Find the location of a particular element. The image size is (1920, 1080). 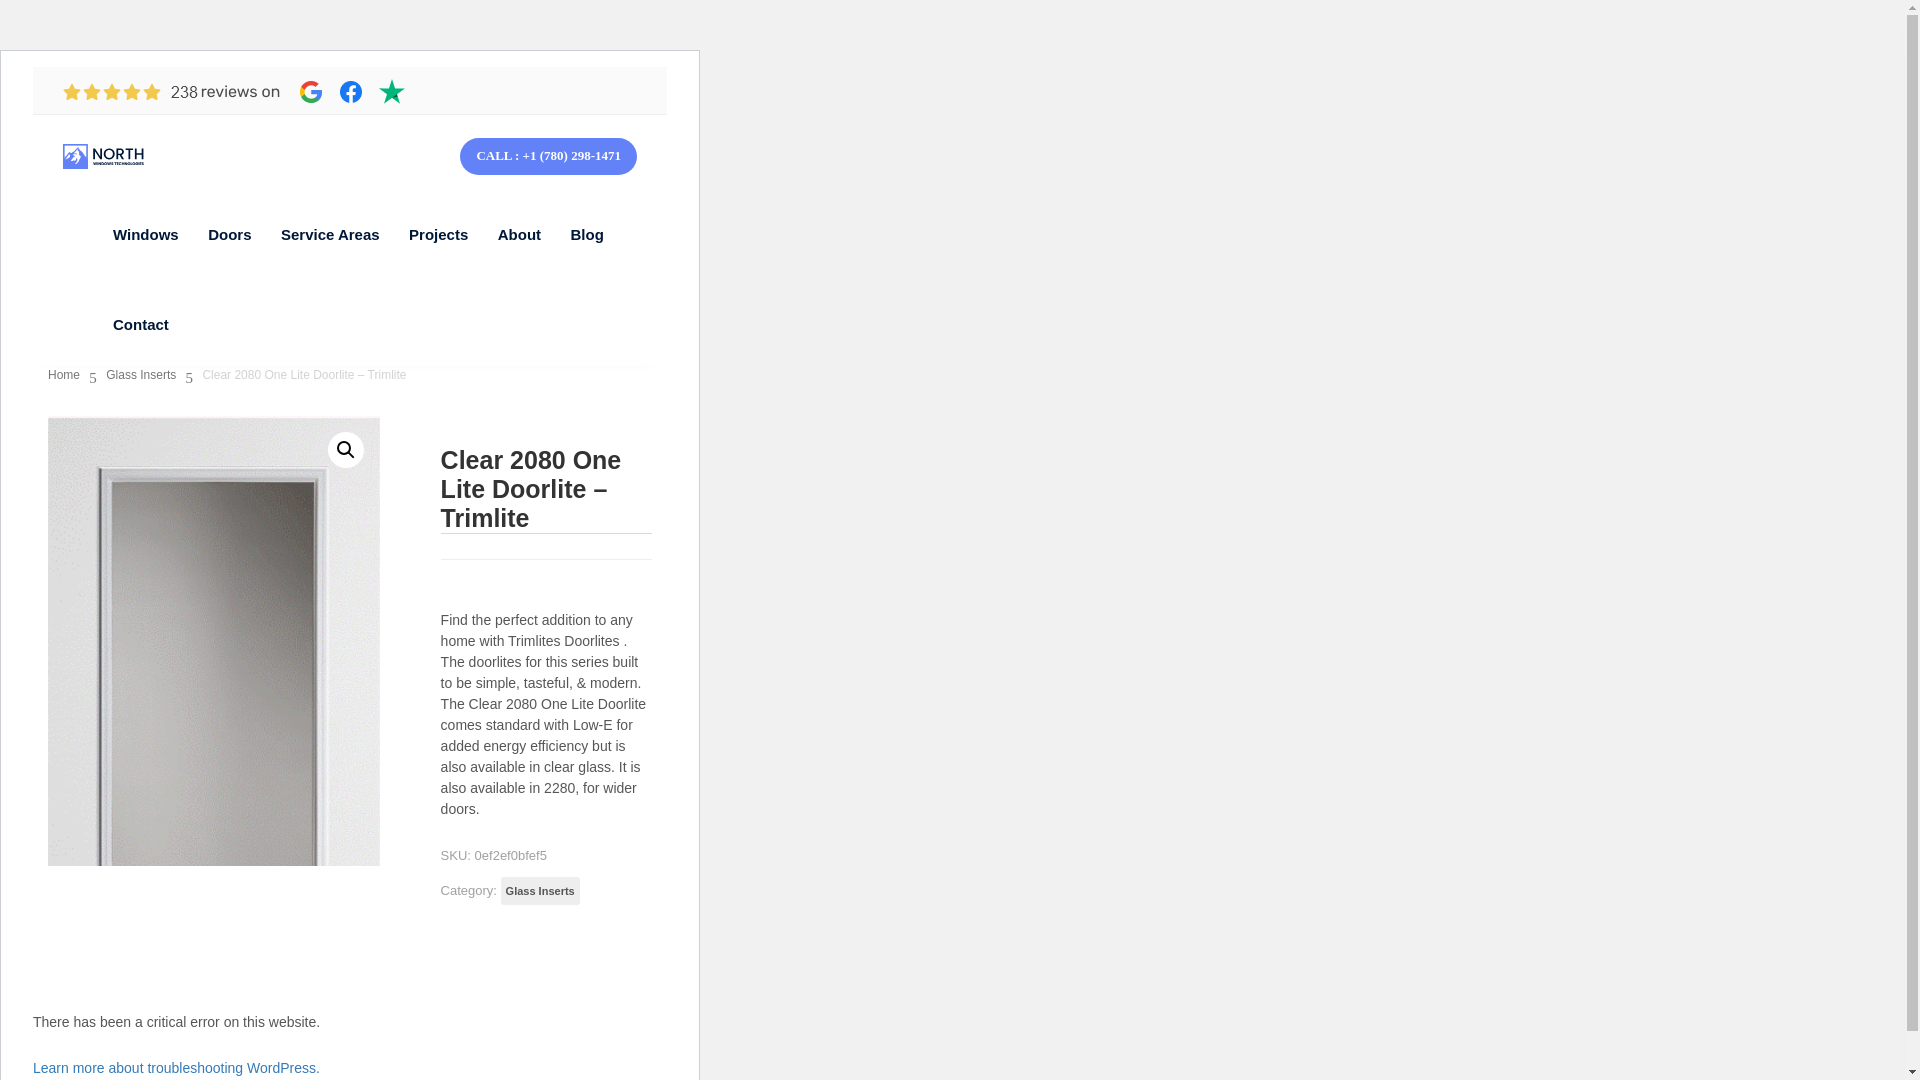

Service Areas is located at coordinates (330, 235).